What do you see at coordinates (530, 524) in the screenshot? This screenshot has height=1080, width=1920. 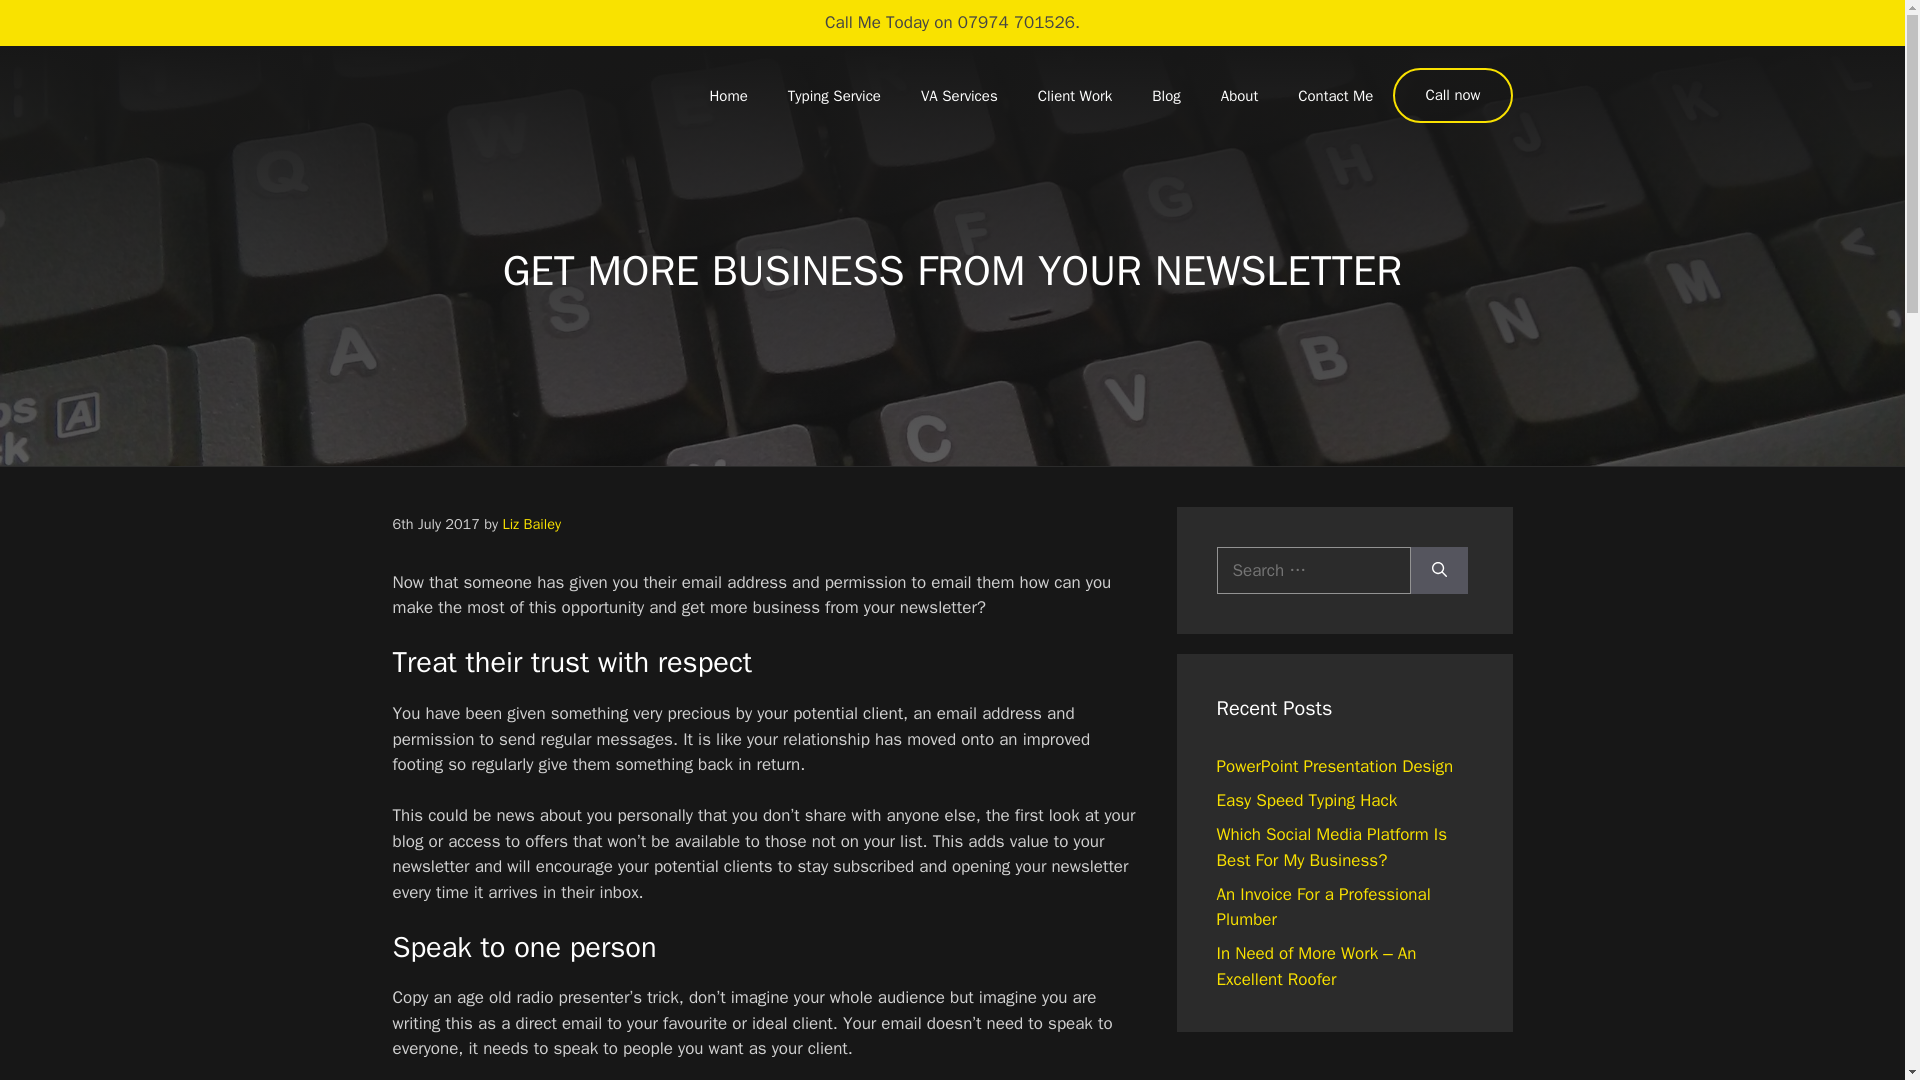 I see `Liz Bailey` at bounding box center [530, 524].